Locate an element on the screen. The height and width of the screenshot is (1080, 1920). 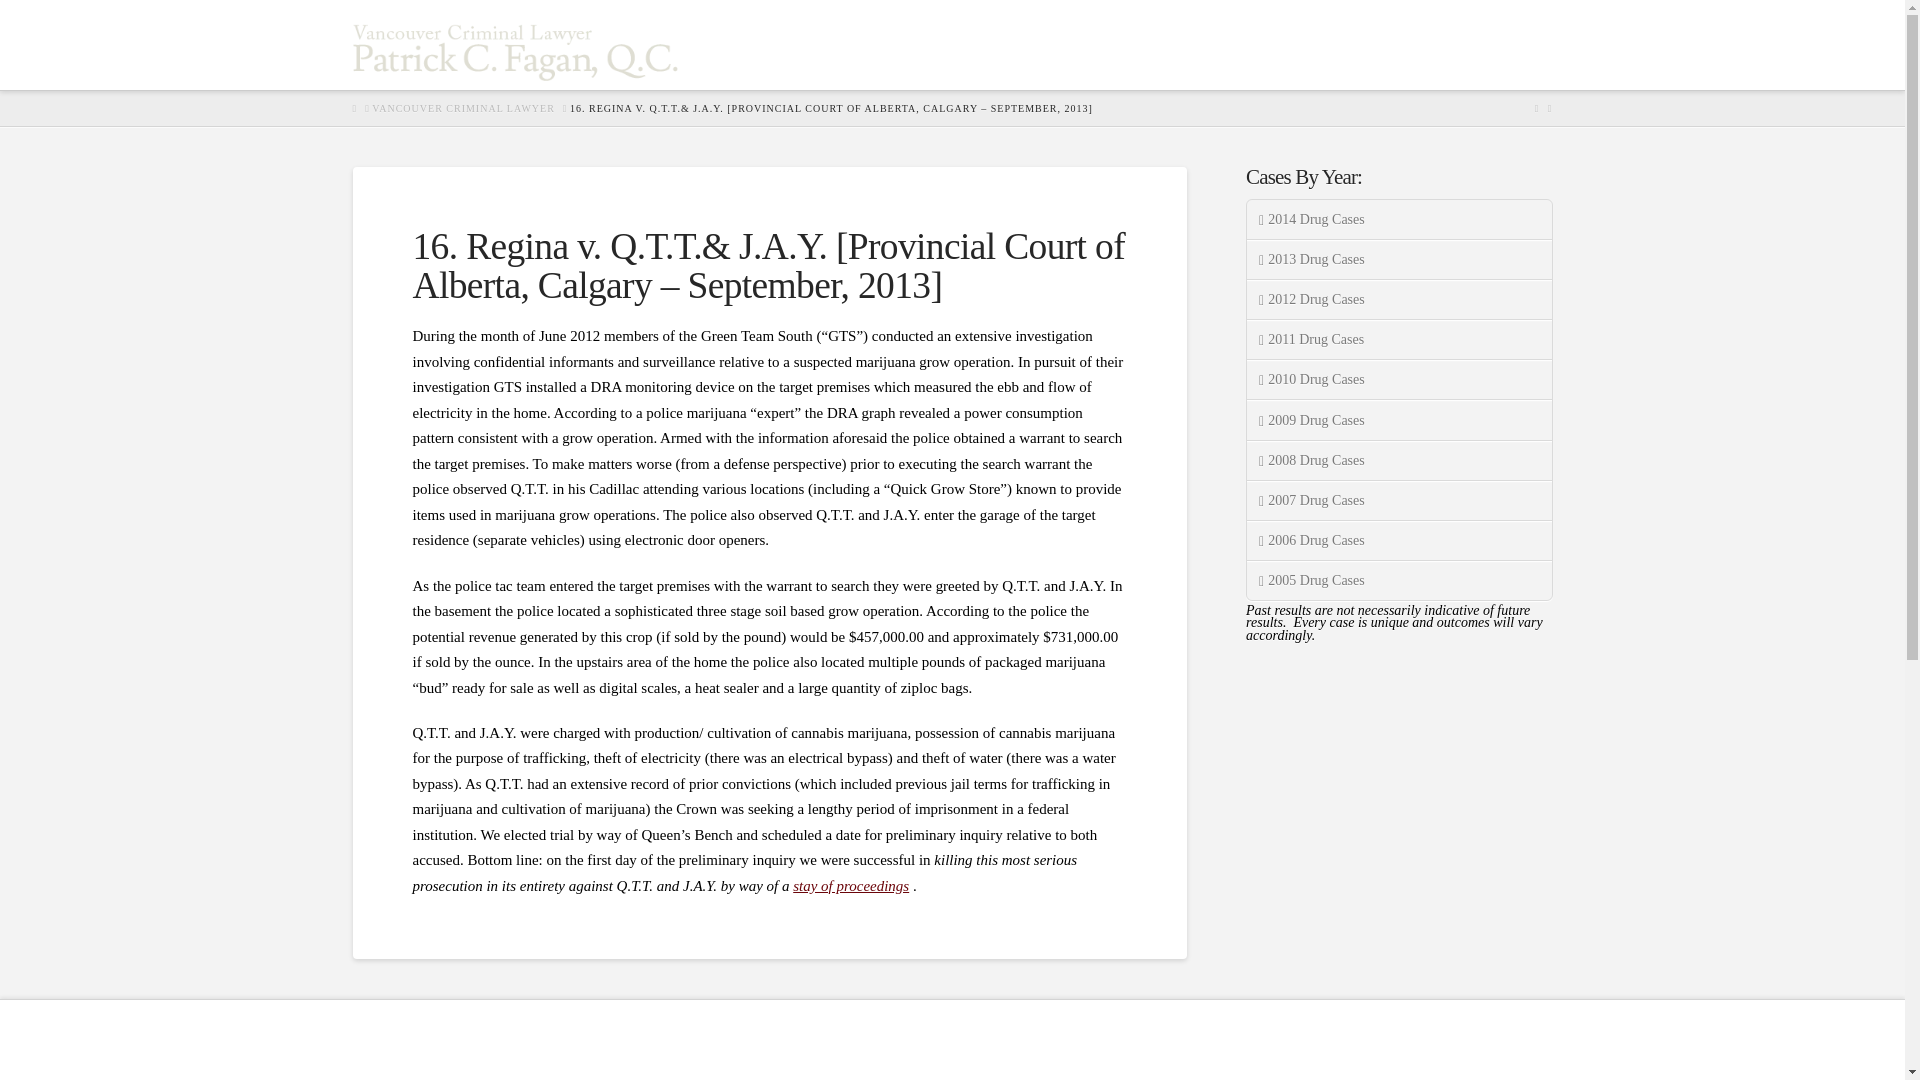
LAWYER PROFILES is located at coordinates (932, 44).